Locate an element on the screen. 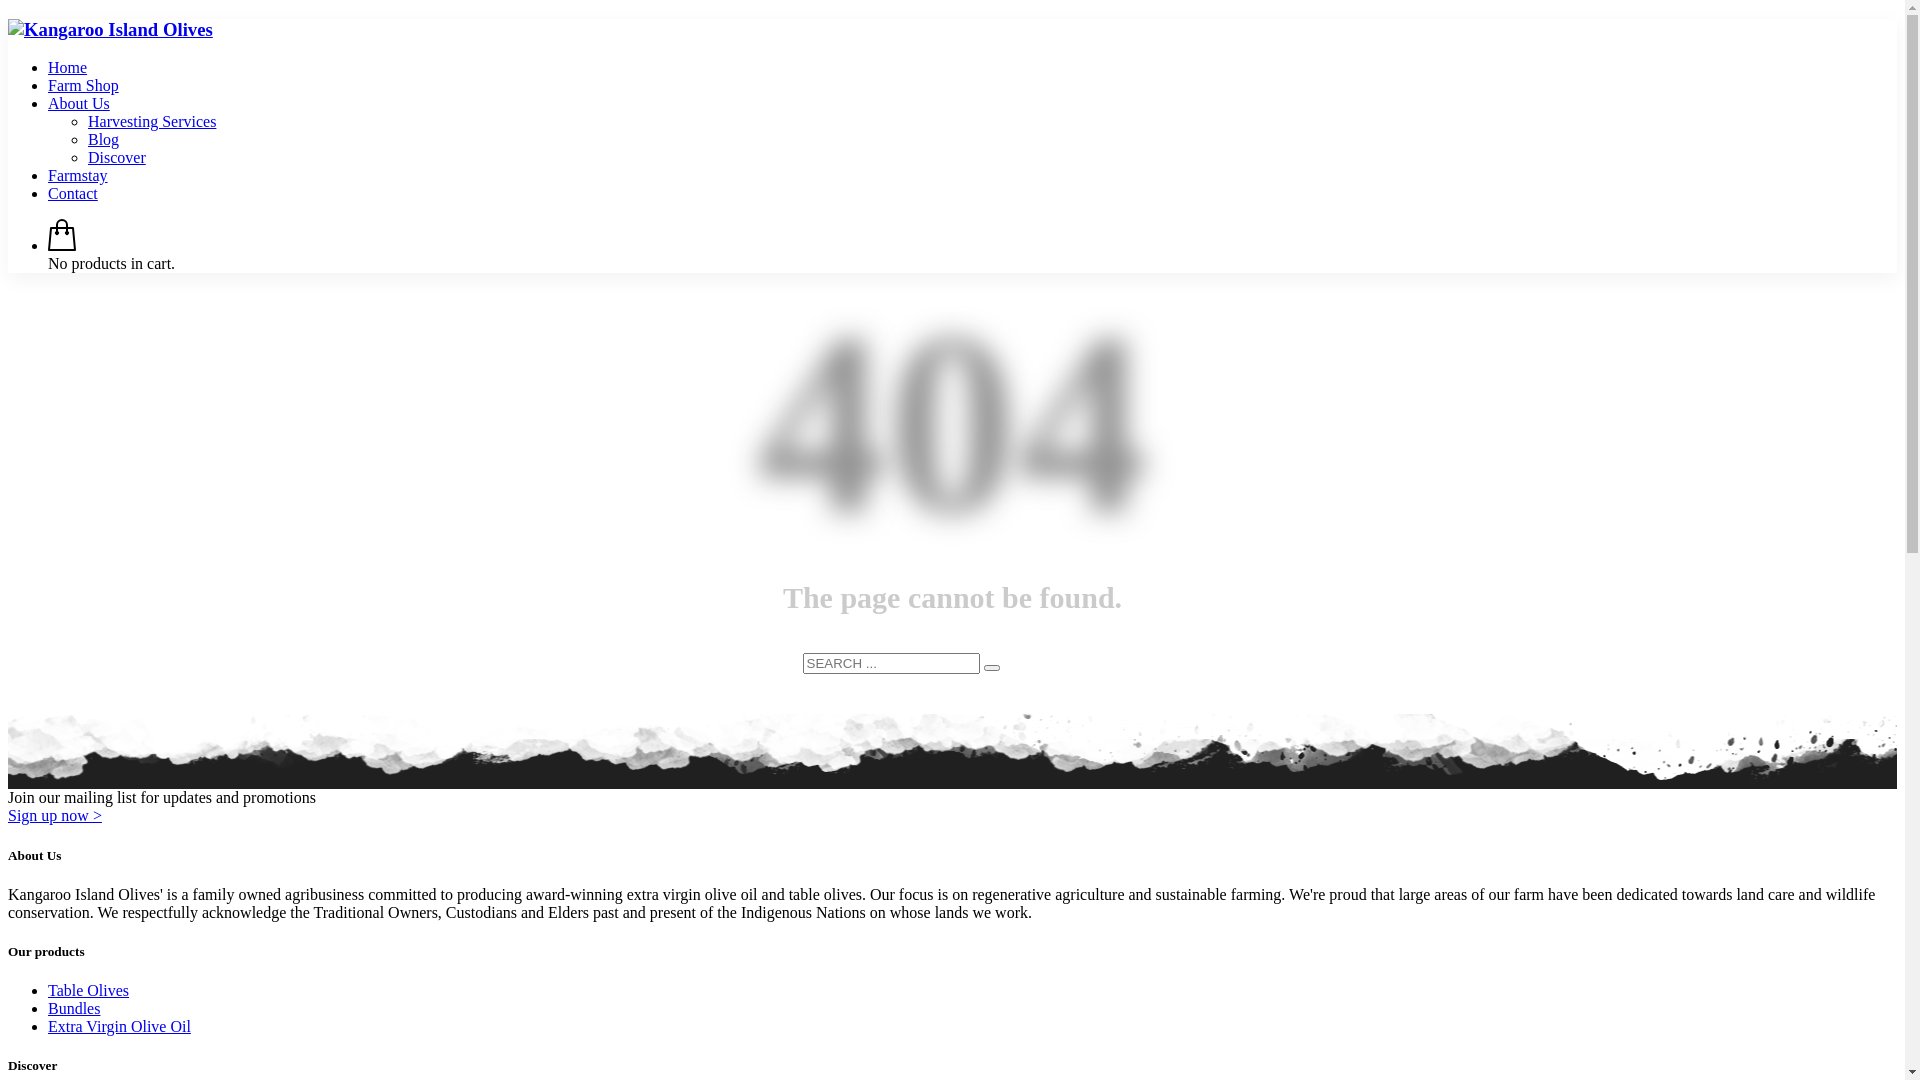 This screenshot has height=1080, width=1920. Contact is located at coordinates (73, 194).